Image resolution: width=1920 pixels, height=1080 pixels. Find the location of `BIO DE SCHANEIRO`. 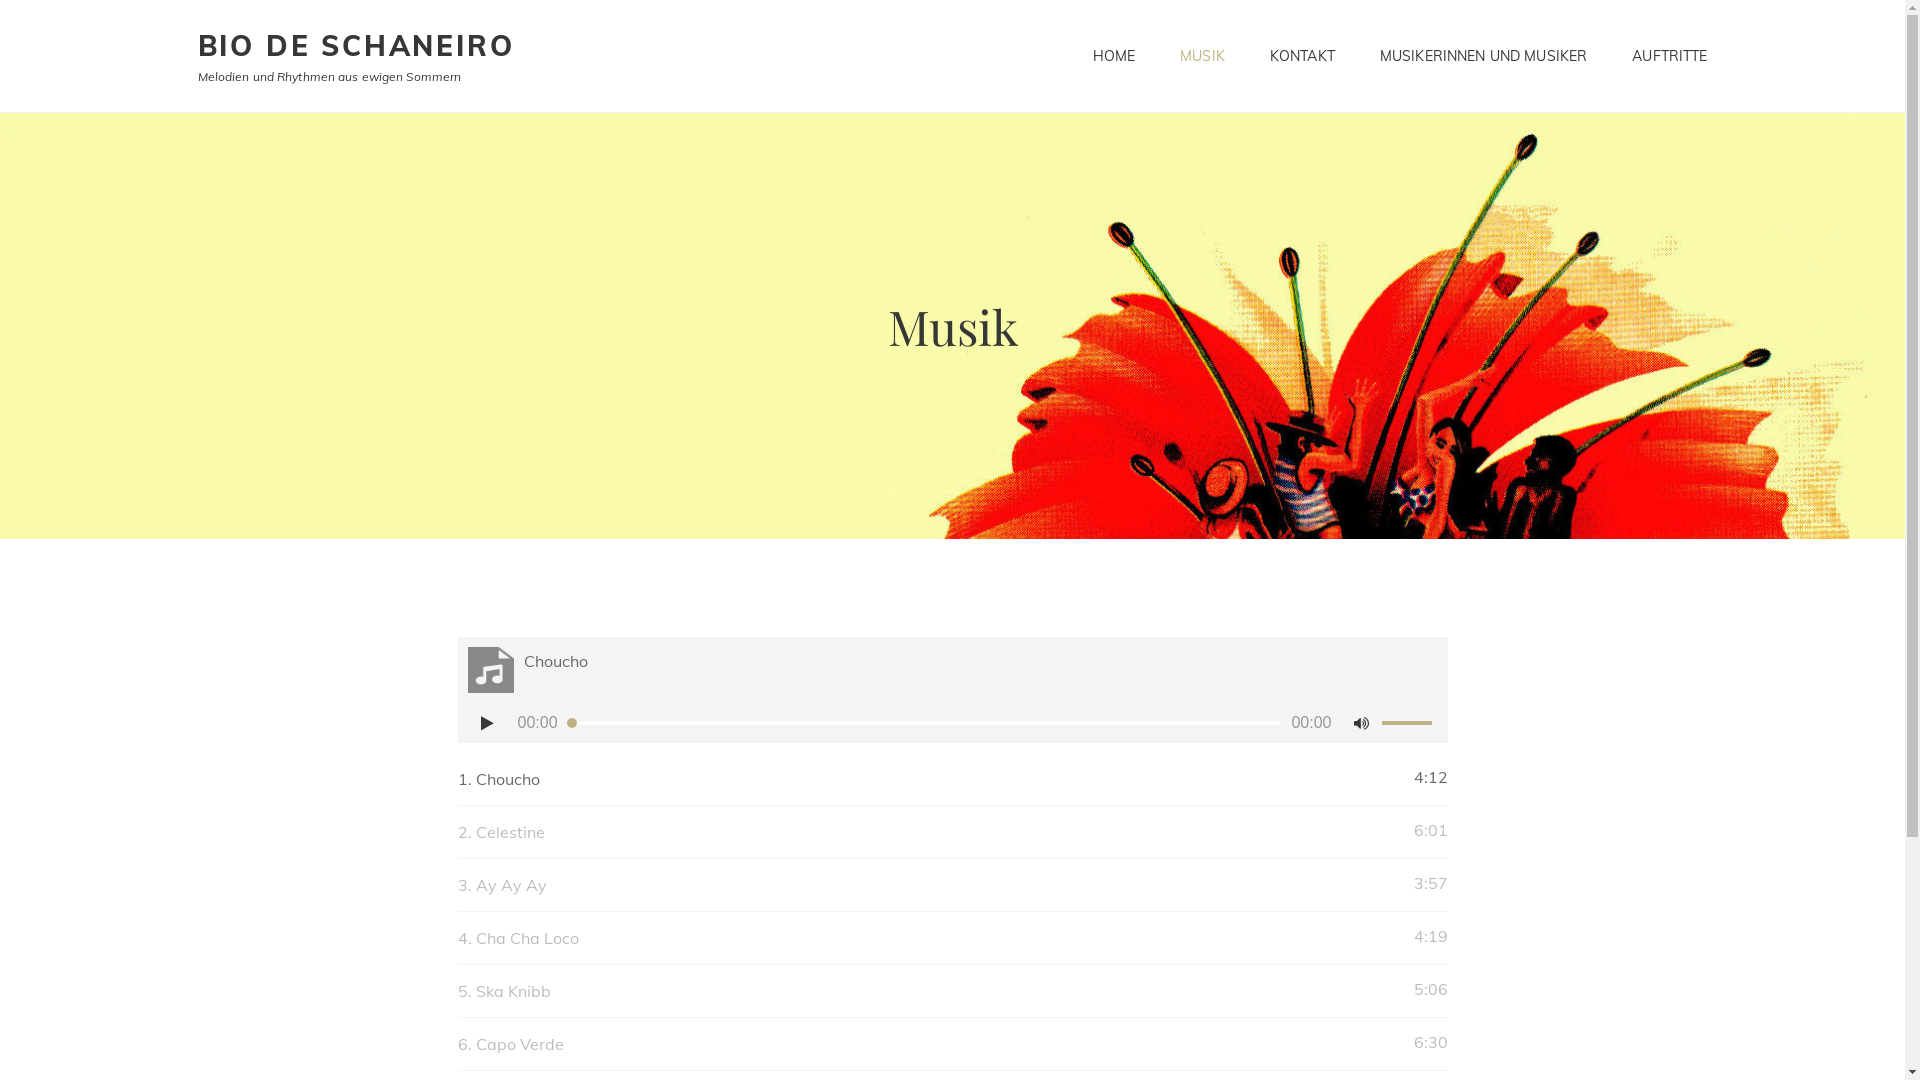

BIO DE SCHANEIRO is located at coordinates (356, 46).